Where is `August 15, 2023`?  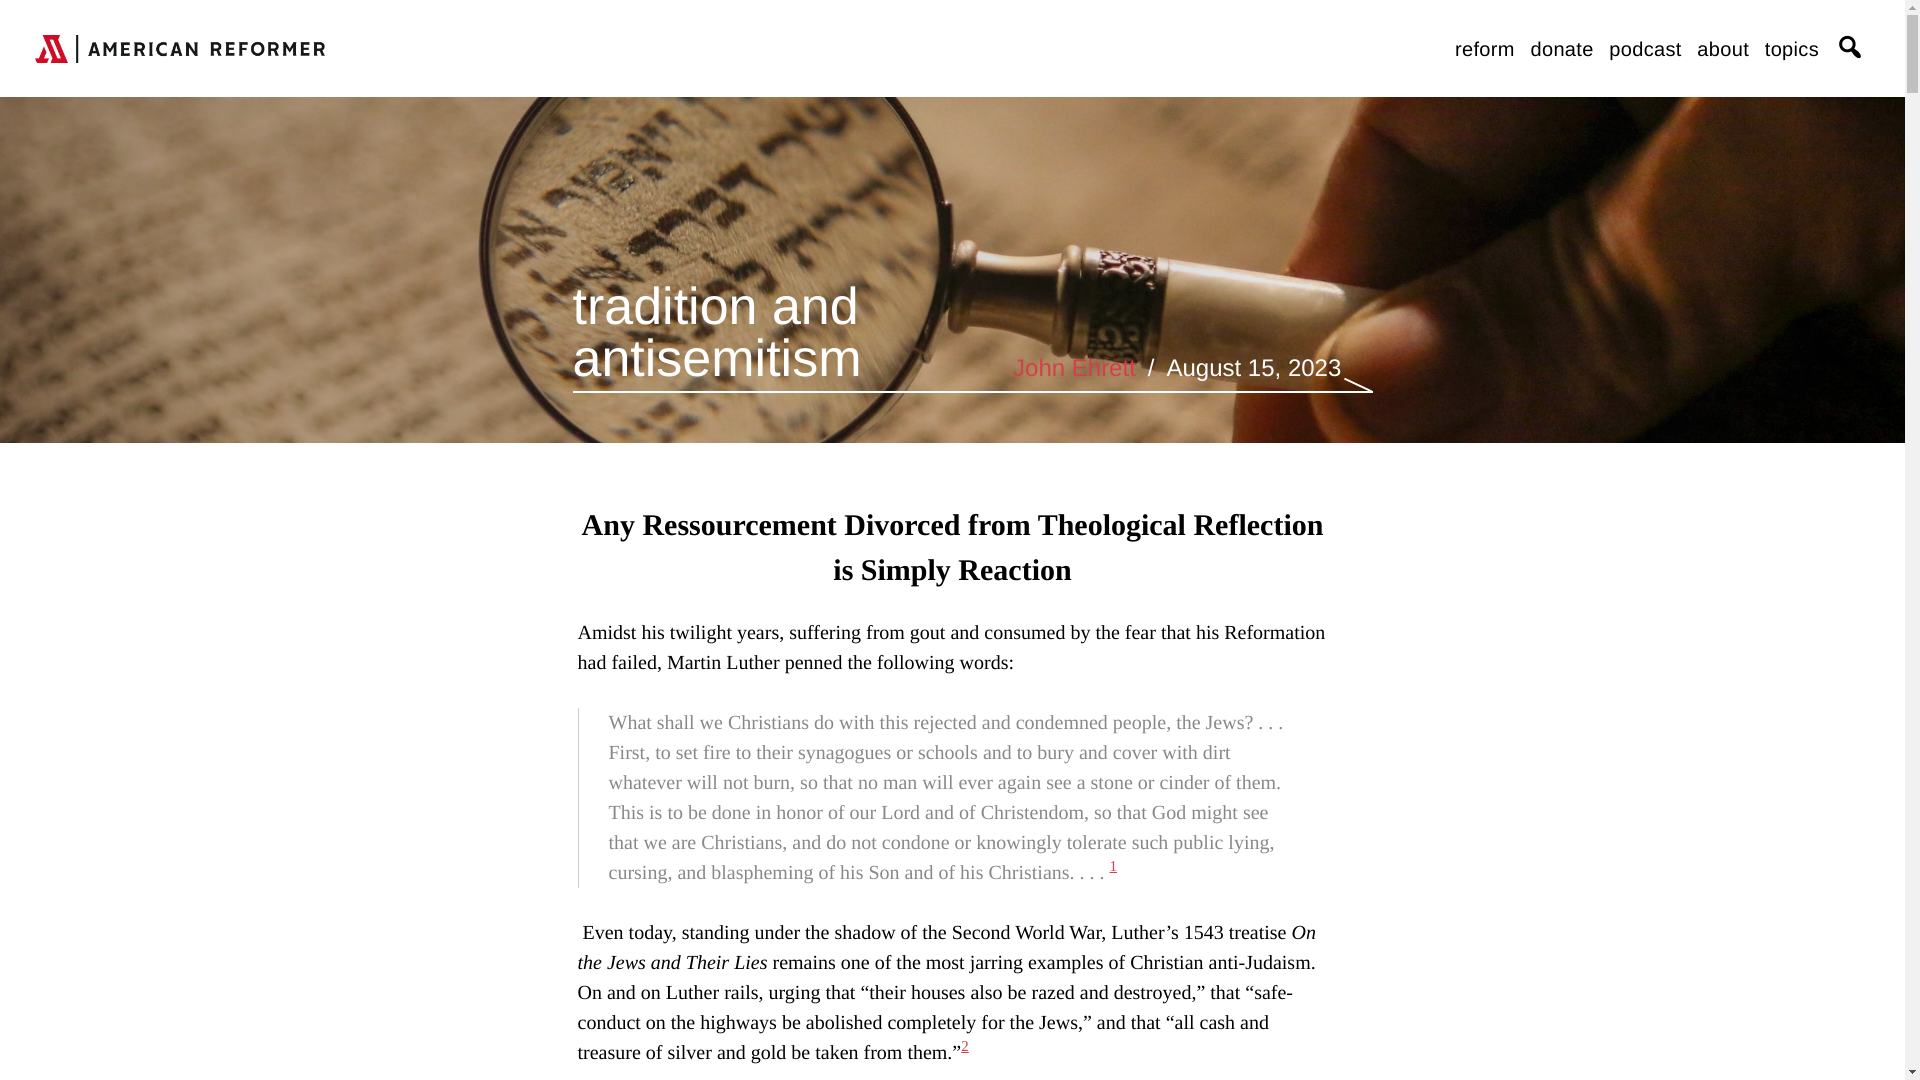 August 15, 2023 is located at coordinates (1252, 368).